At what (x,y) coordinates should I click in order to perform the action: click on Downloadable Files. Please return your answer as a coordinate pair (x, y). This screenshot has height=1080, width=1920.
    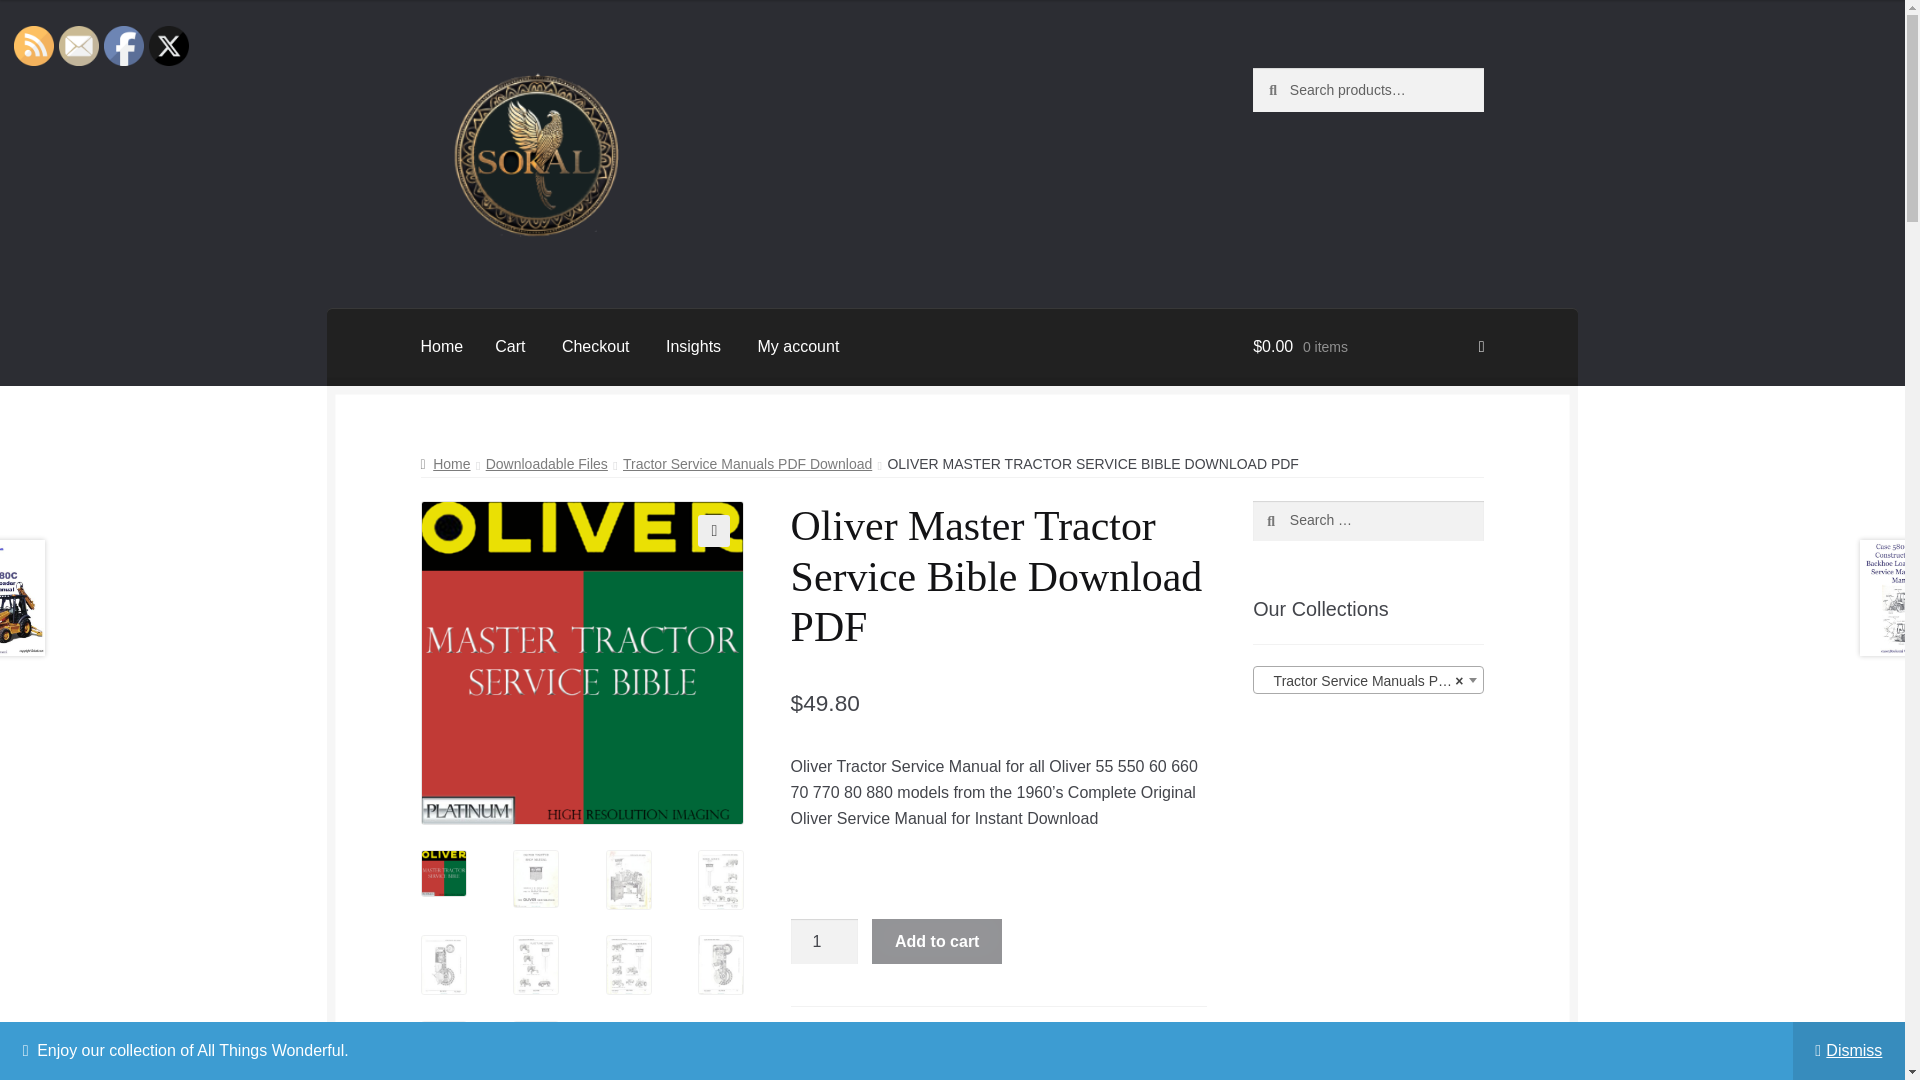
    Looking at the image, I should click on (546, 463).